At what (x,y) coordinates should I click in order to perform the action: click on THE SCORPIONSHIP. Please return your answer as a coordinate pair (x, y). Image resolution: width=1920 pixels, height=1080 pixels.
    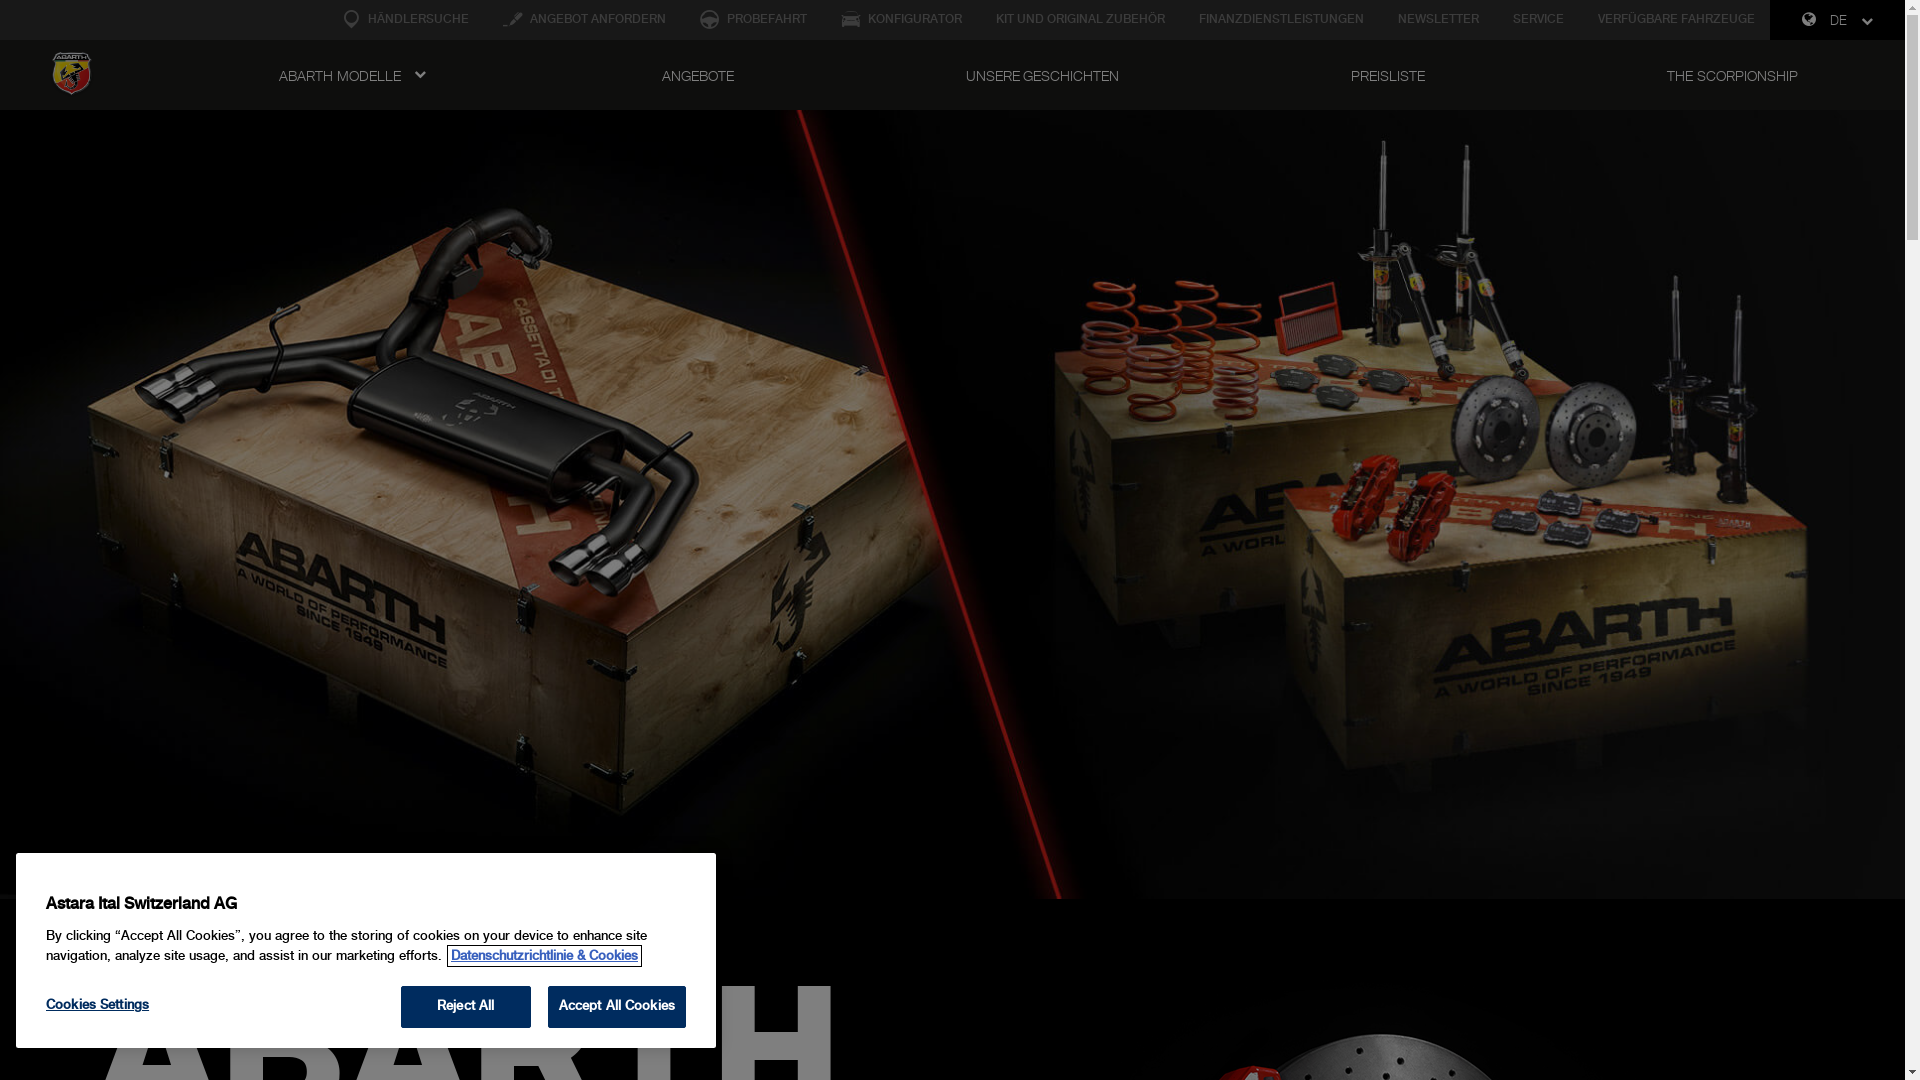
    Looking at the image, I should click on (1732, 77).